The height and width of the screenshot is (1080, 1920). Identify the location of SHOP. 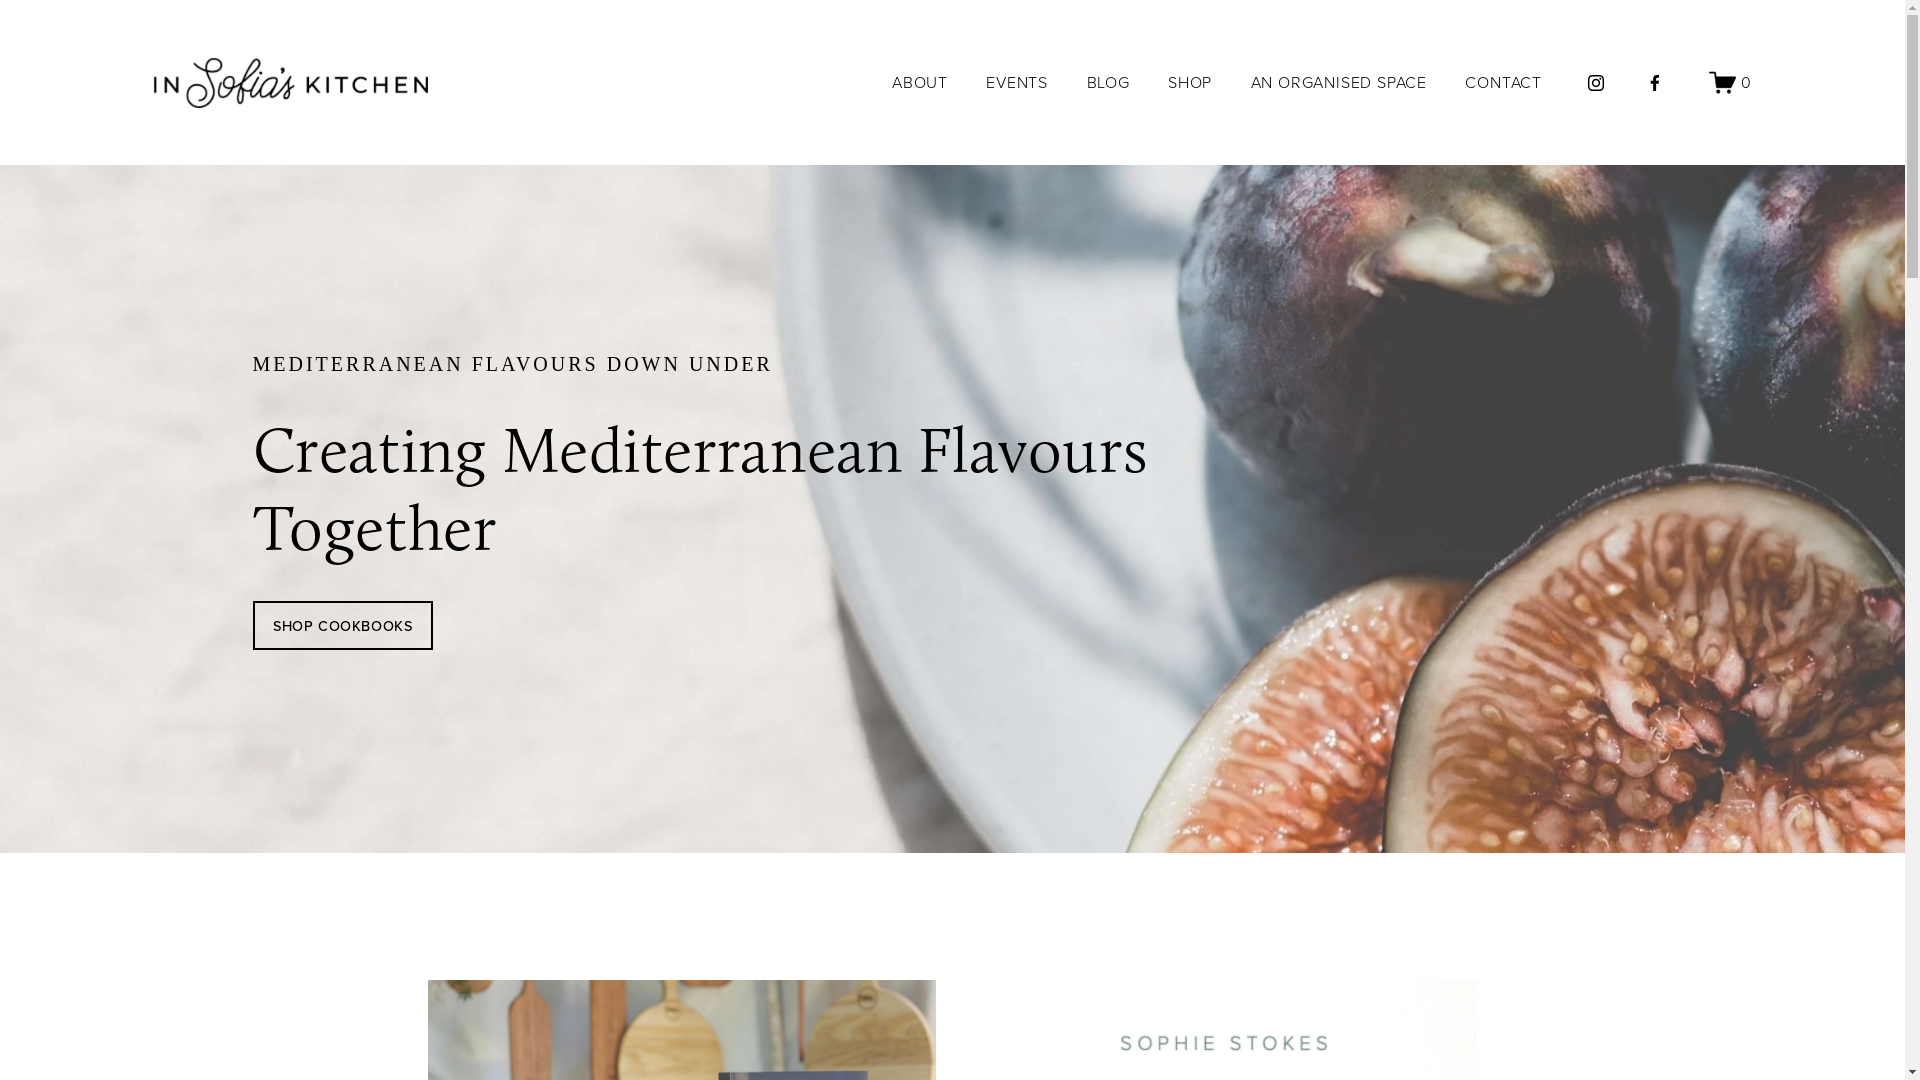
(1190, 82).